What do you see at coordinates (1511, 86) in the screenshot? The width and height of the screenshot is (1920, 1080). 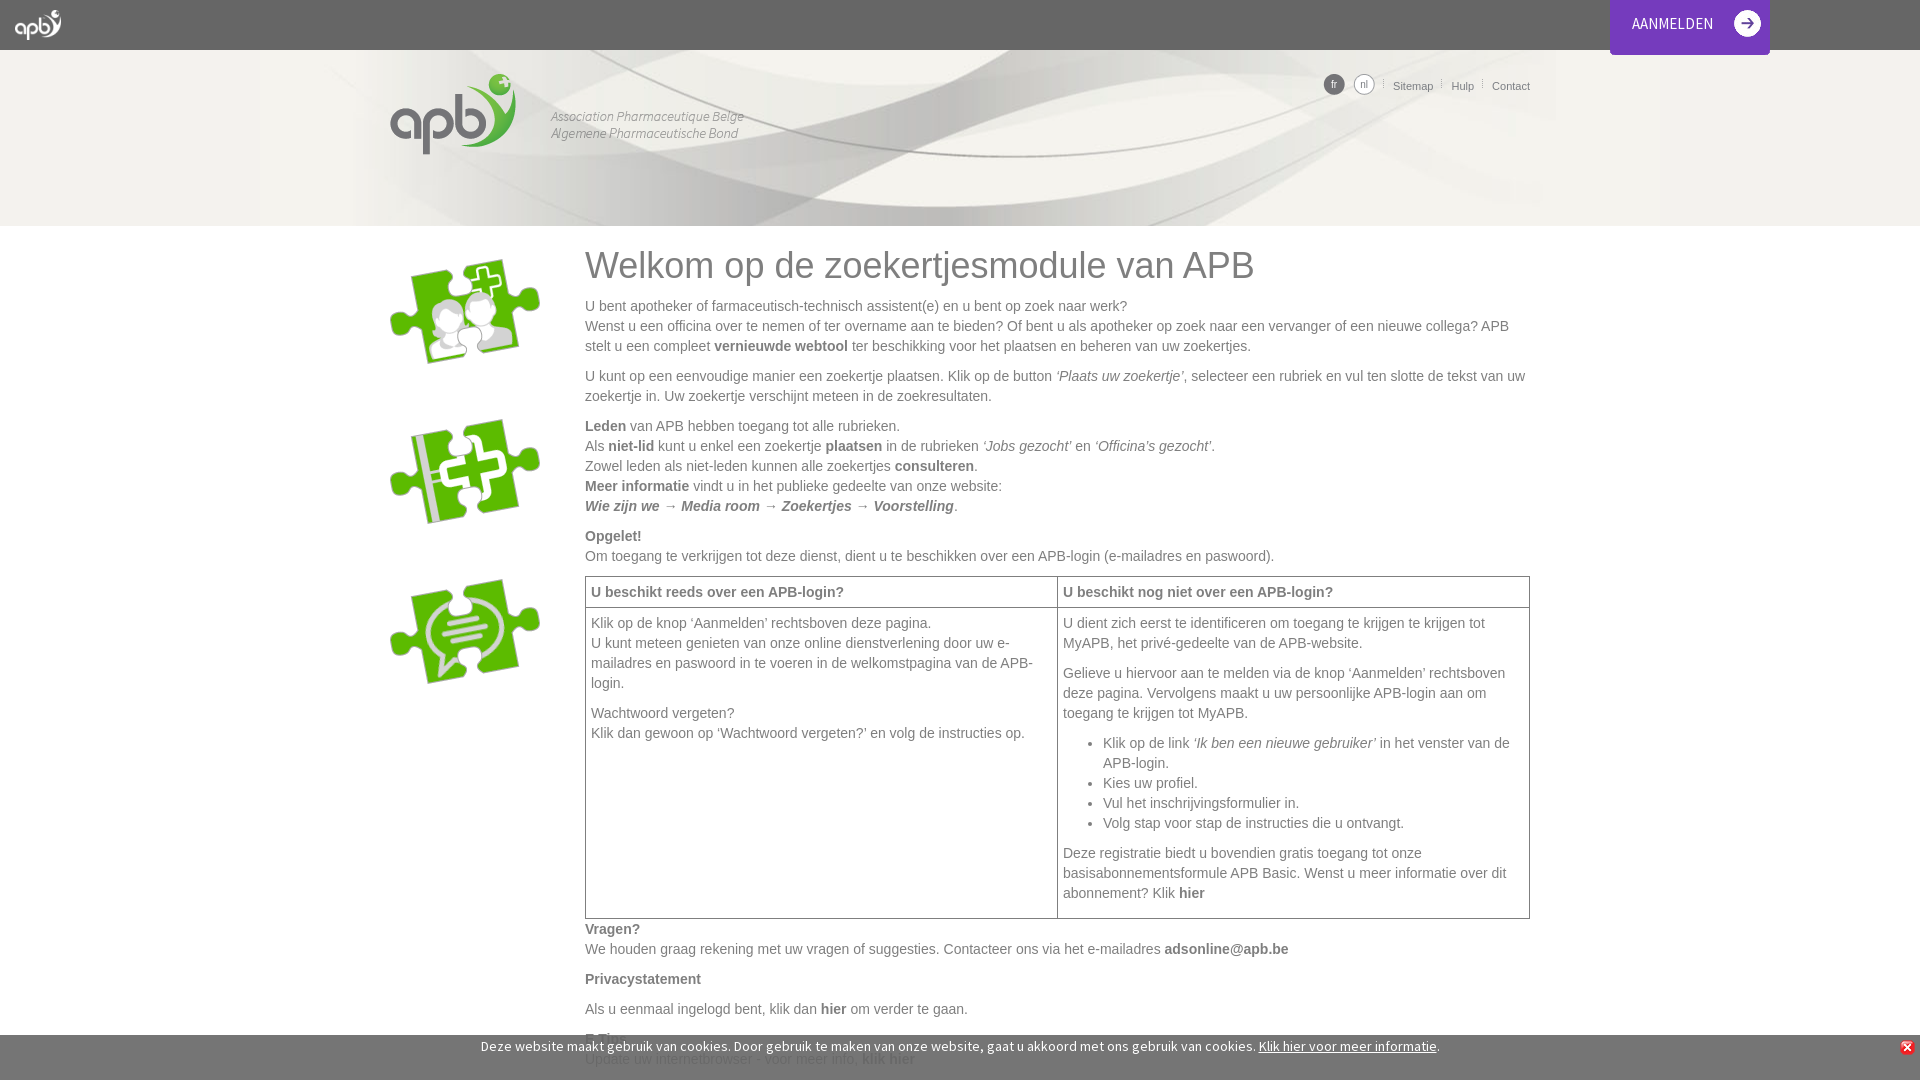 I see `Contact` at bounding box center [1511, 86].